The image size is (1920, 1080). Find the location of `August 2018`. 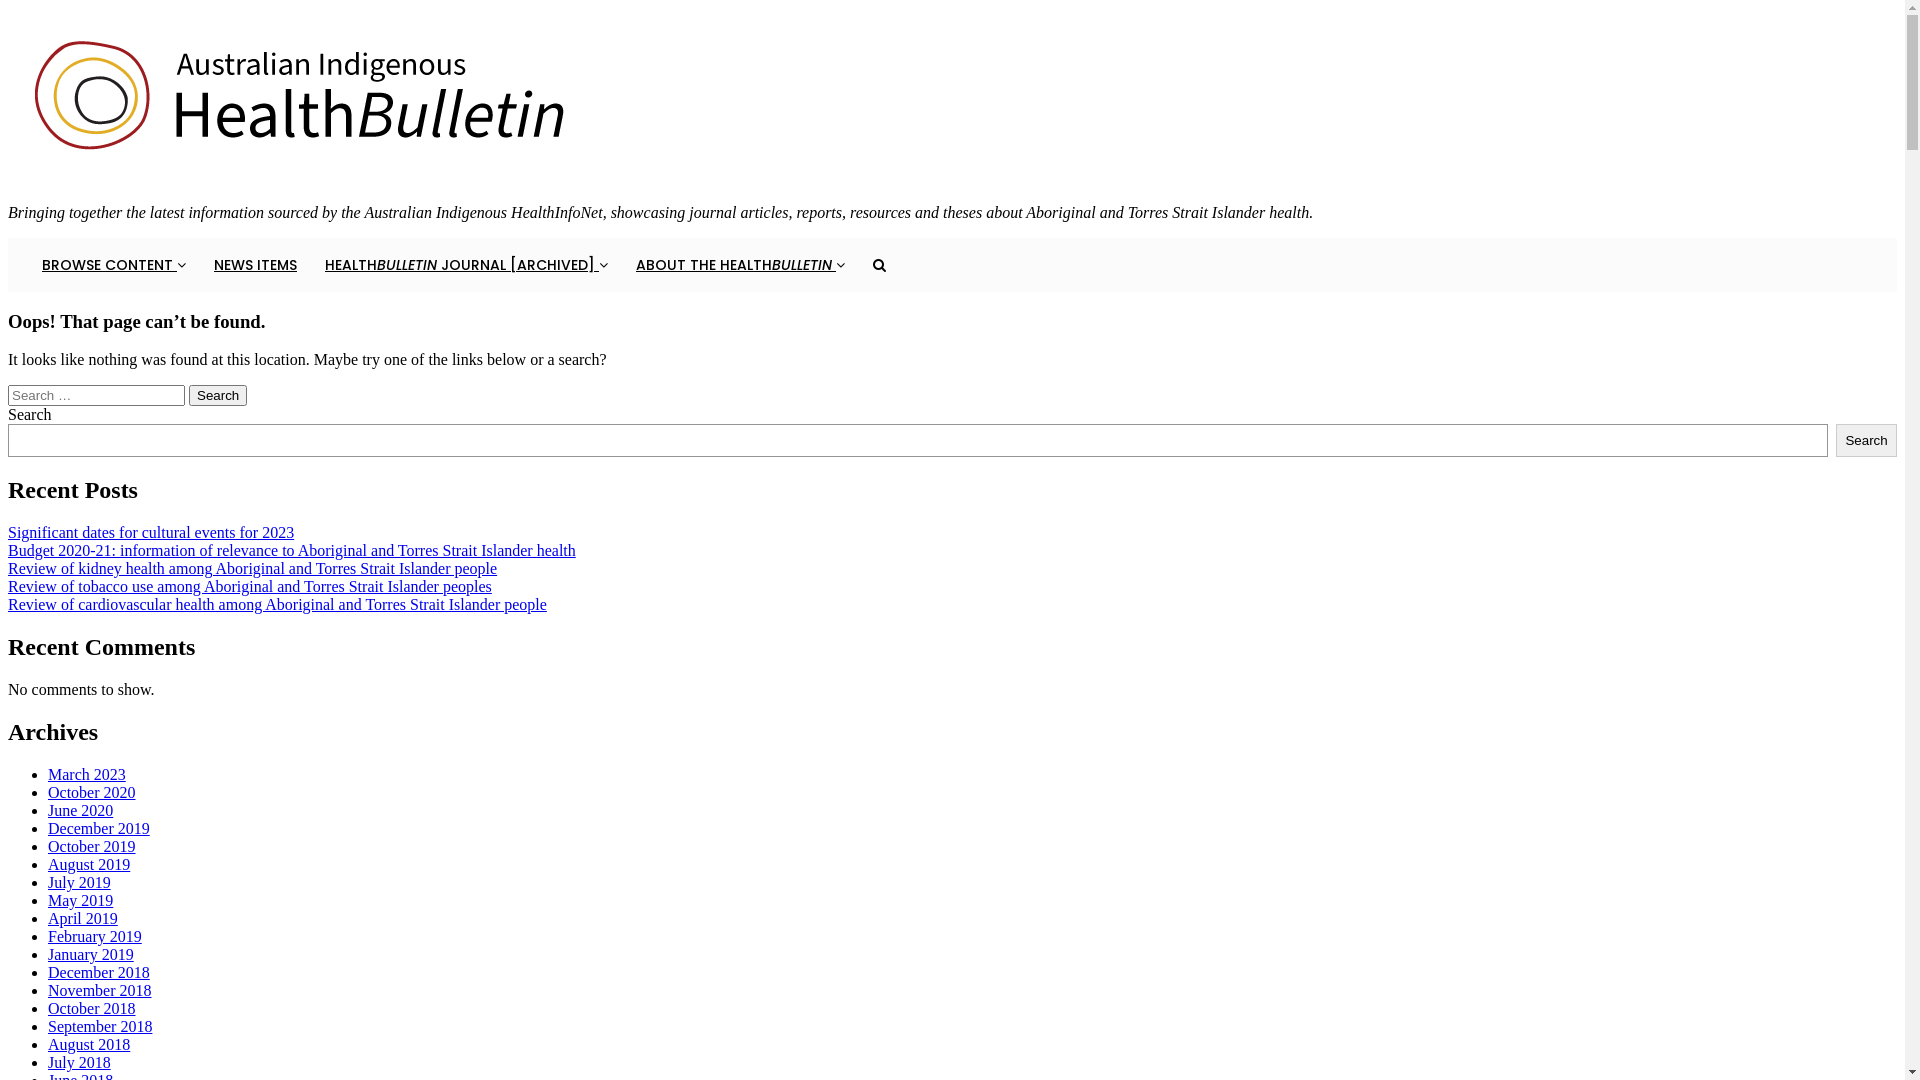

August 2018 is located at coordinates (89, 1044).